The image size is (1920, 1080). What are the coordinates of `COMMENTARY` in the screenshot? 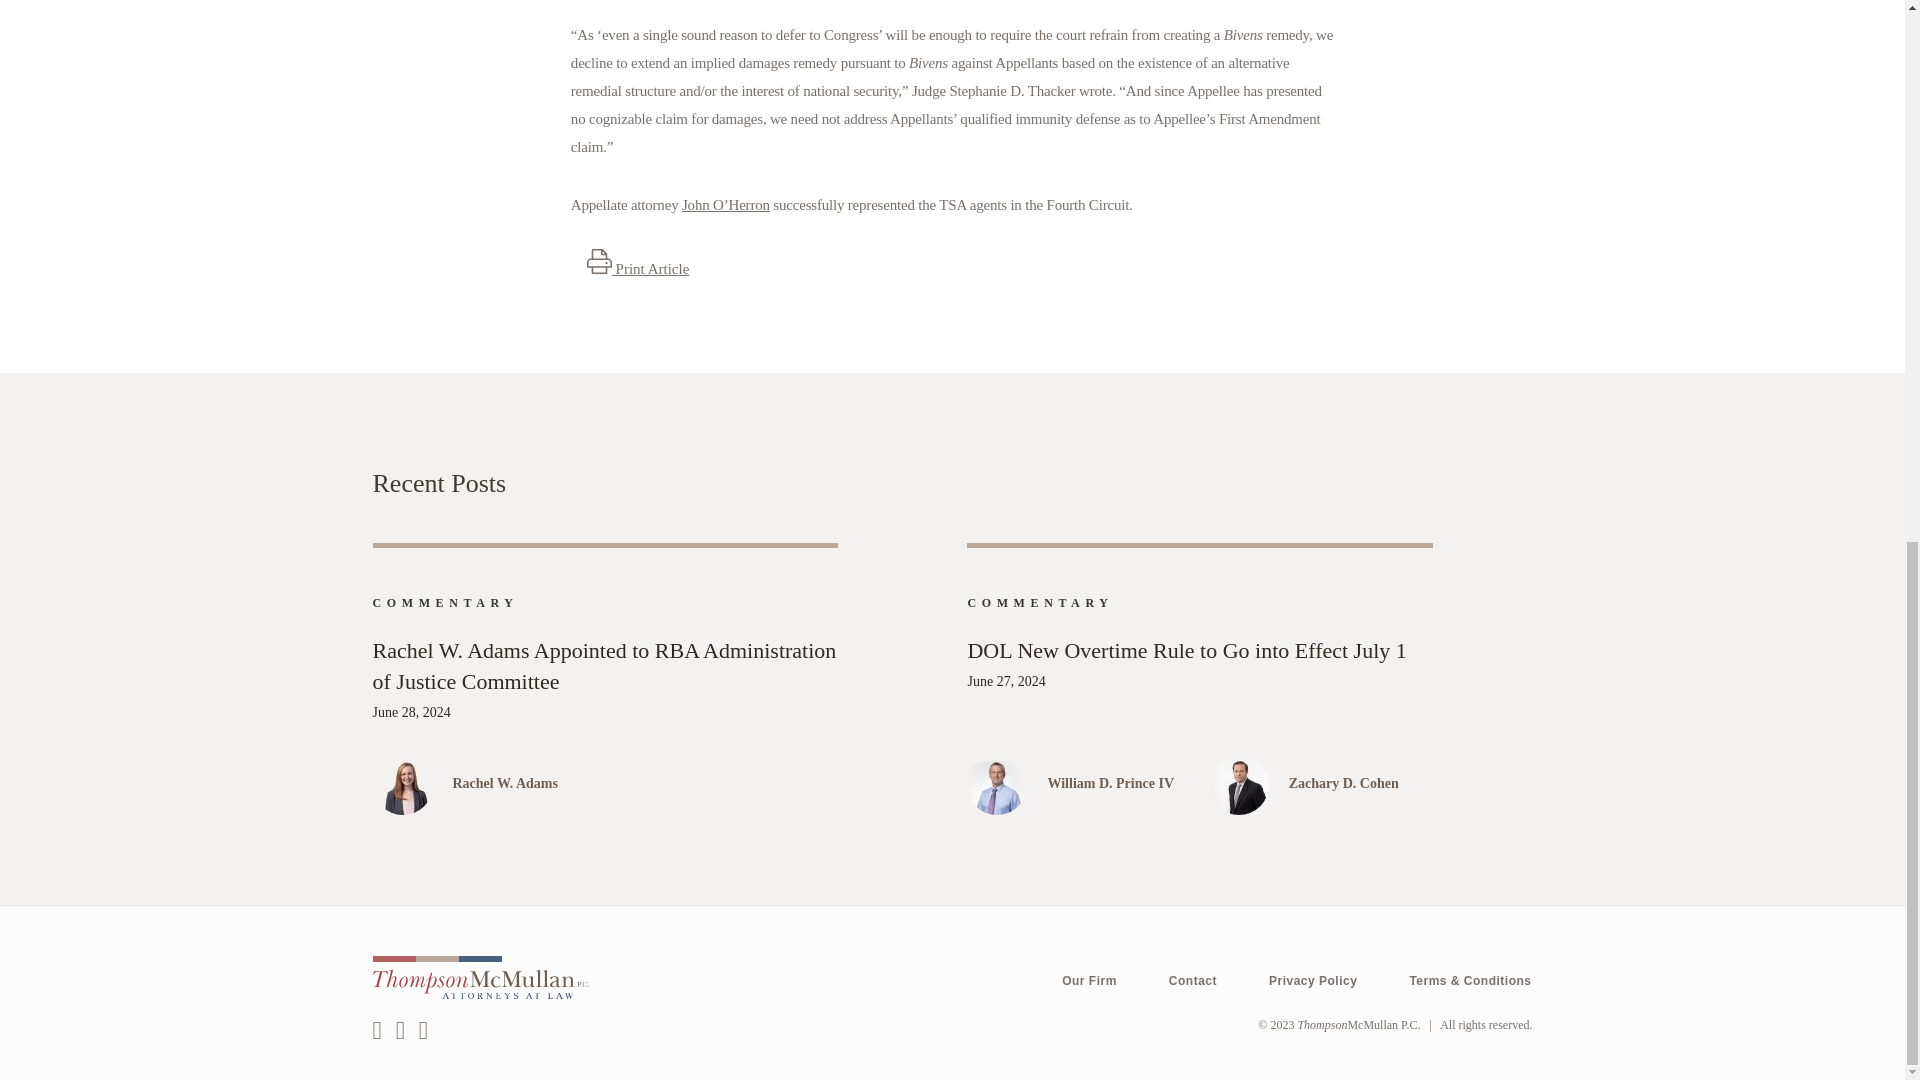 It's located at (445, 602).